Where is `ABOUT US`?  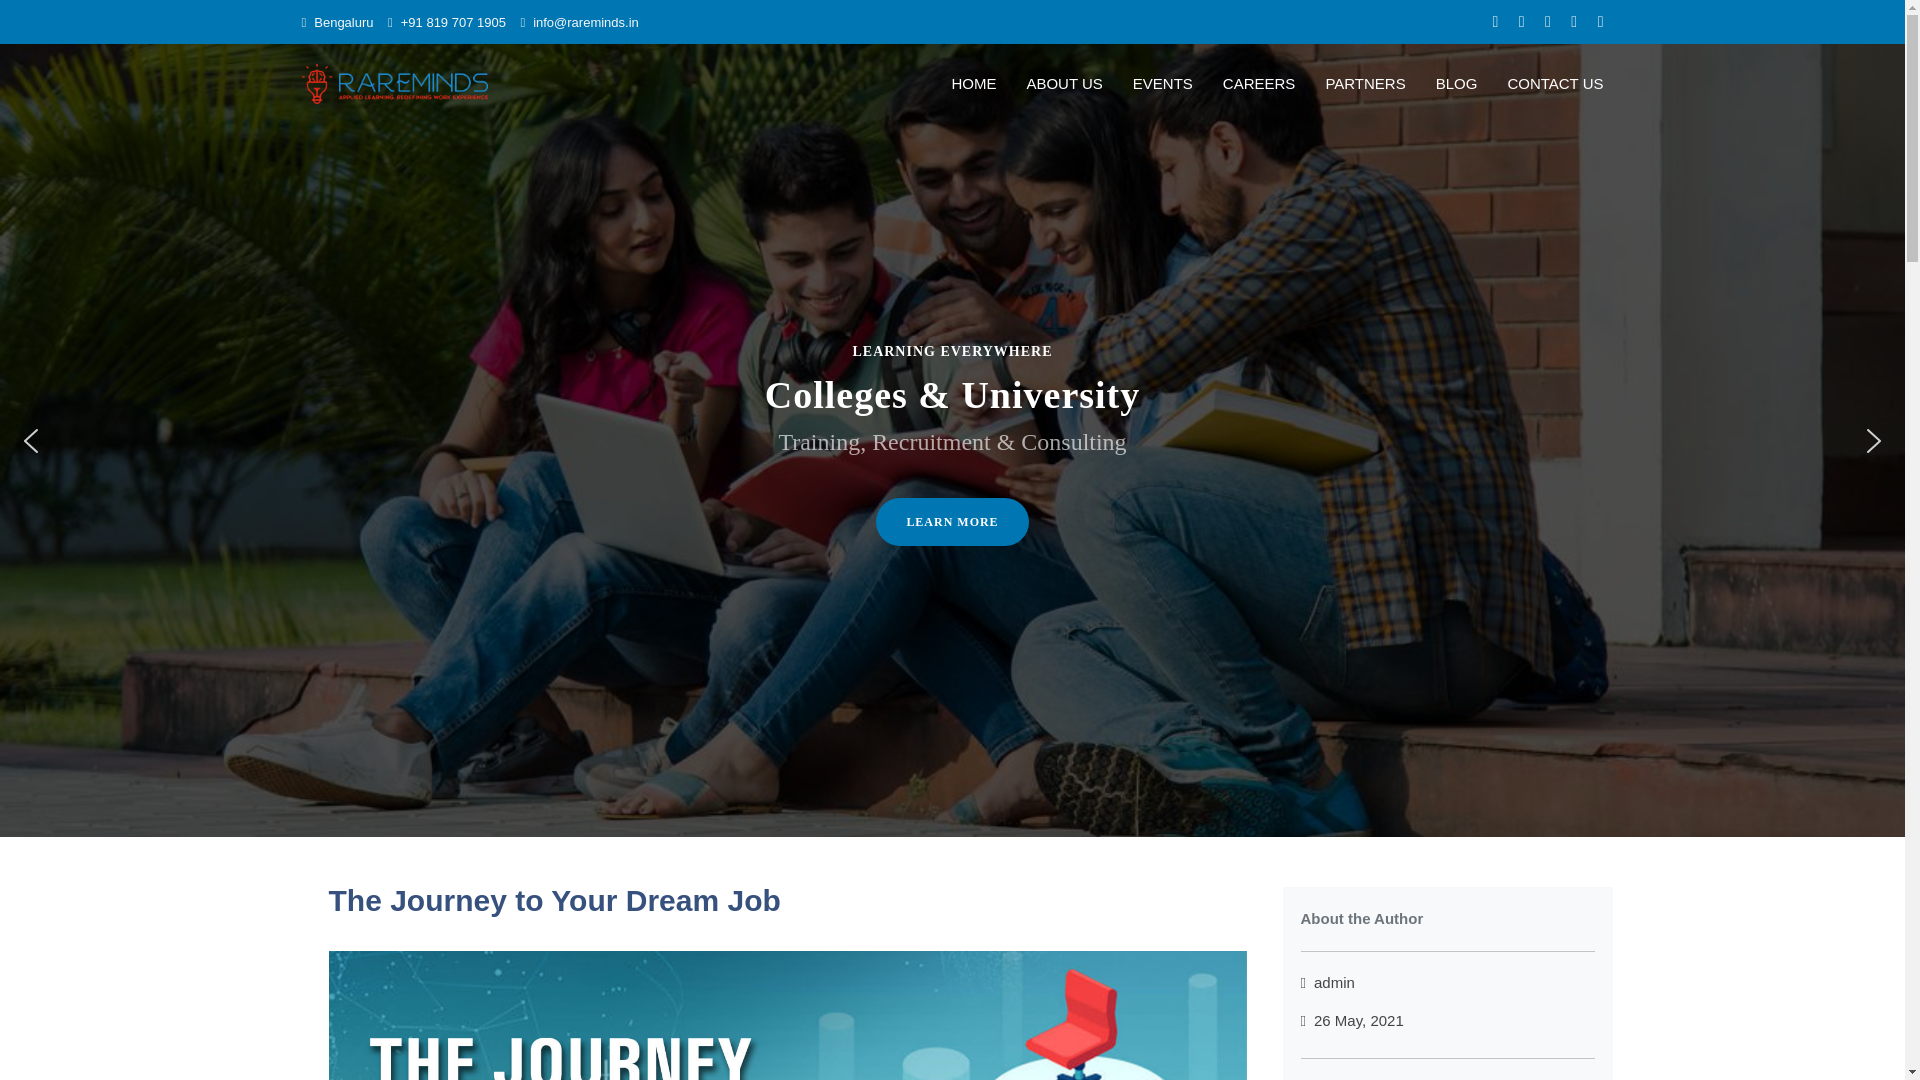 ABOUT US is located at coordinates (1049, 84).